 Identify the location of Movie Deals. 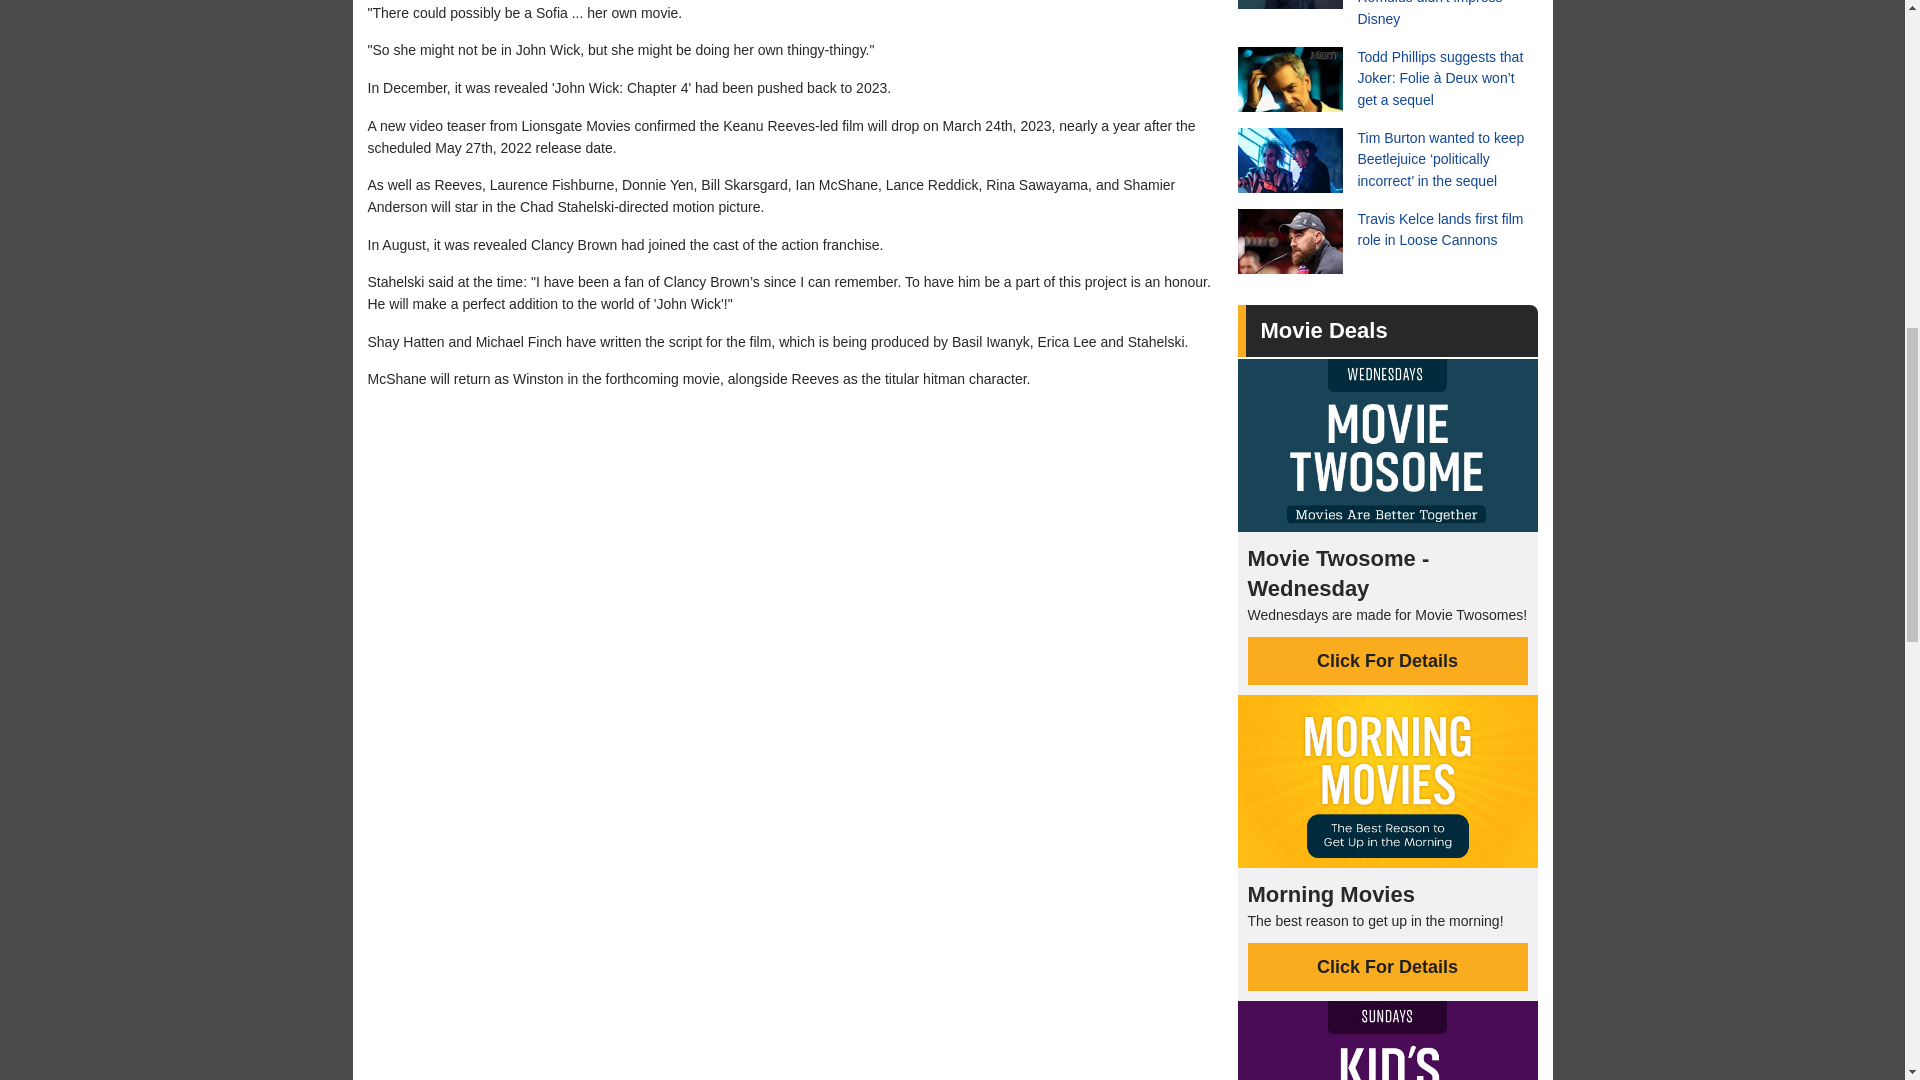
(1322, 330).